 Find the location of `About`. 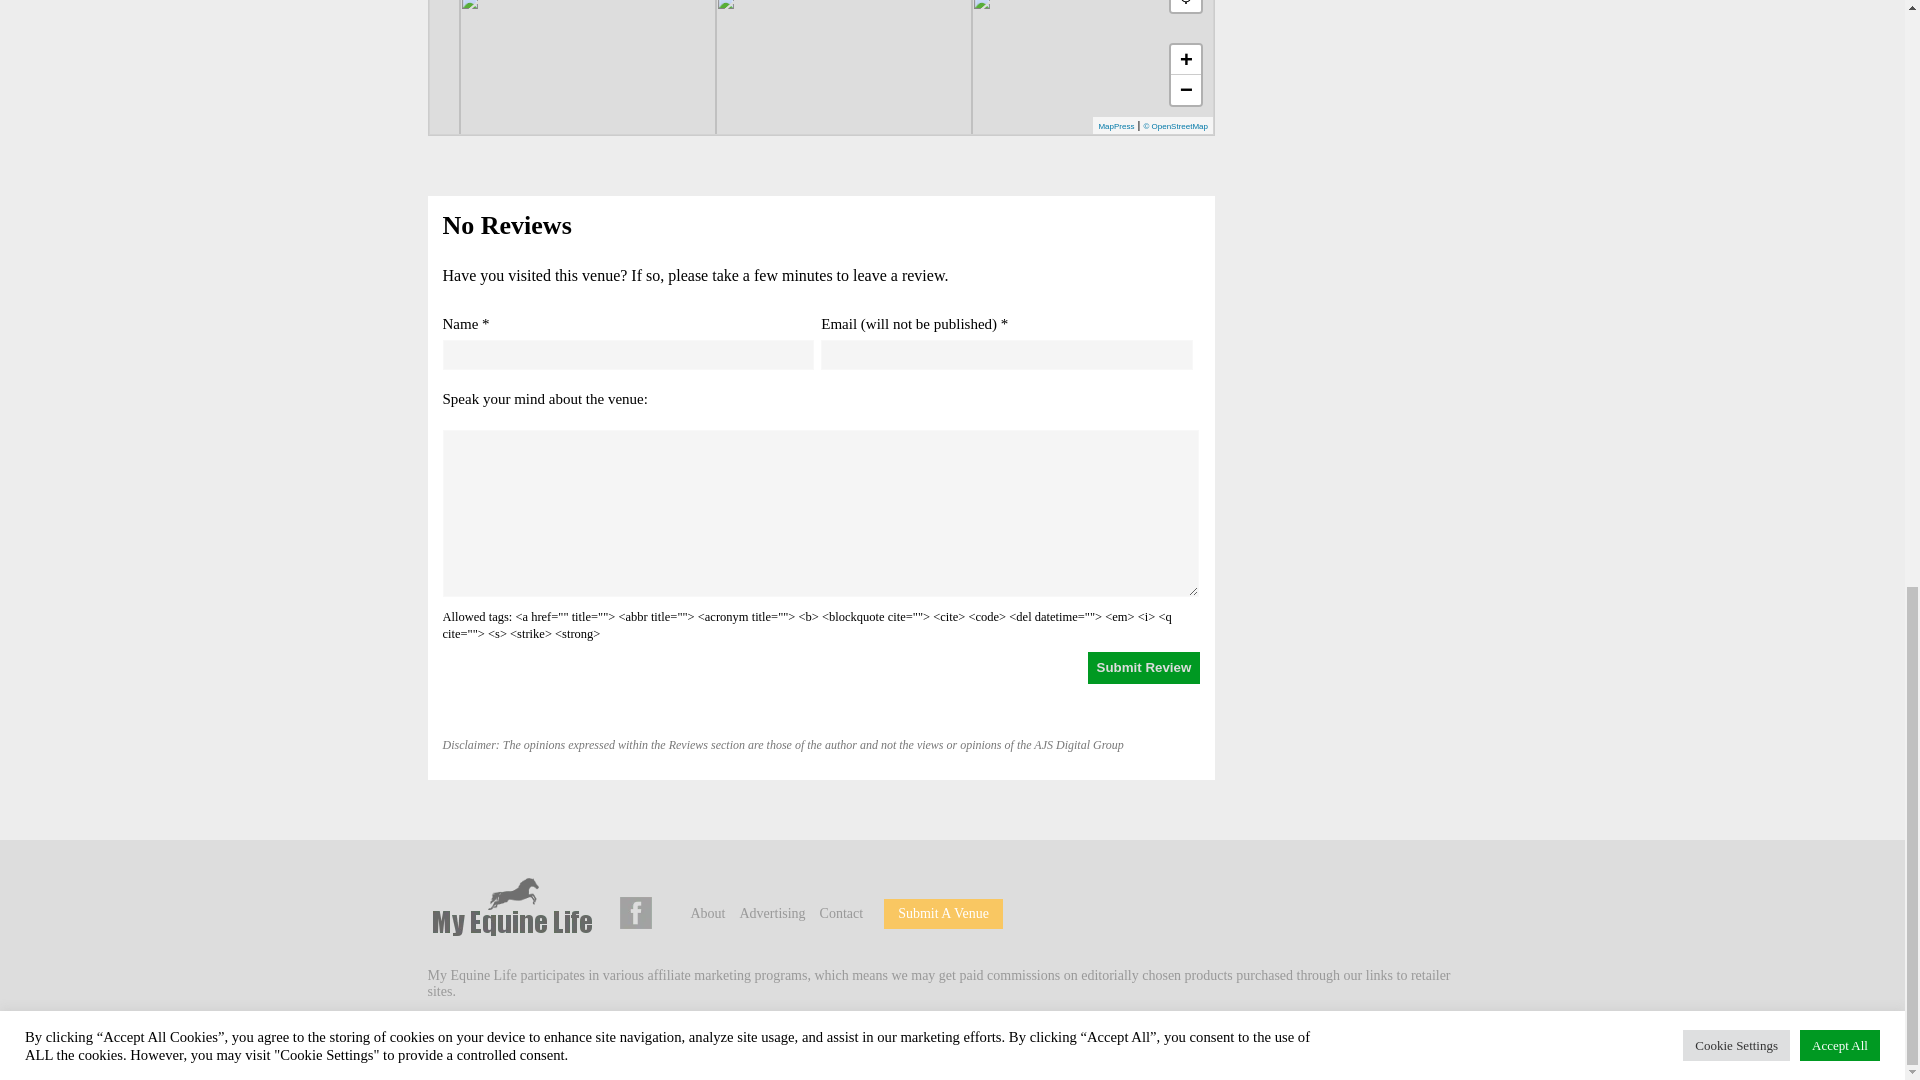

About is located at coordinates (707, 914).